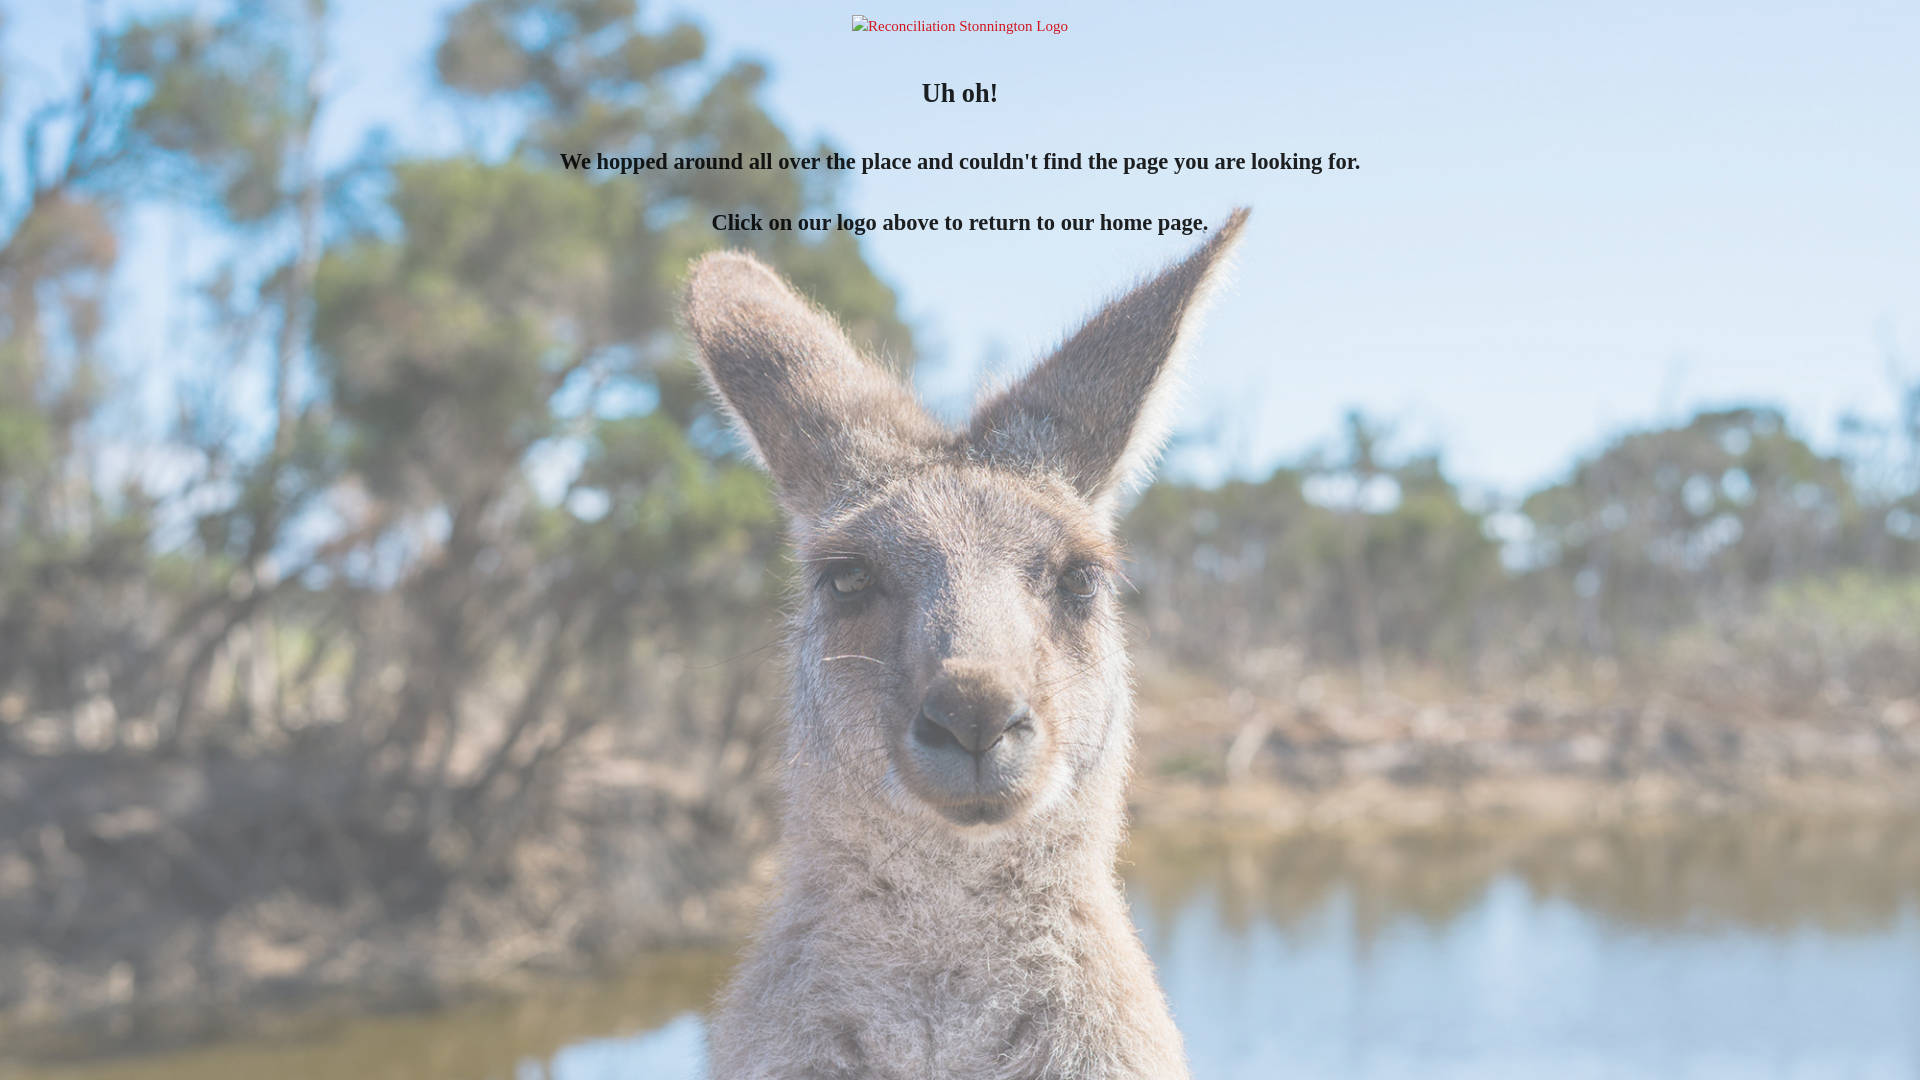 This screenshot has width=1920, height=1080. What do you see at coordinates (960, 26) in the screenshot?
I see `Reconciliation Stonnington` at bounding box center [960, 26].